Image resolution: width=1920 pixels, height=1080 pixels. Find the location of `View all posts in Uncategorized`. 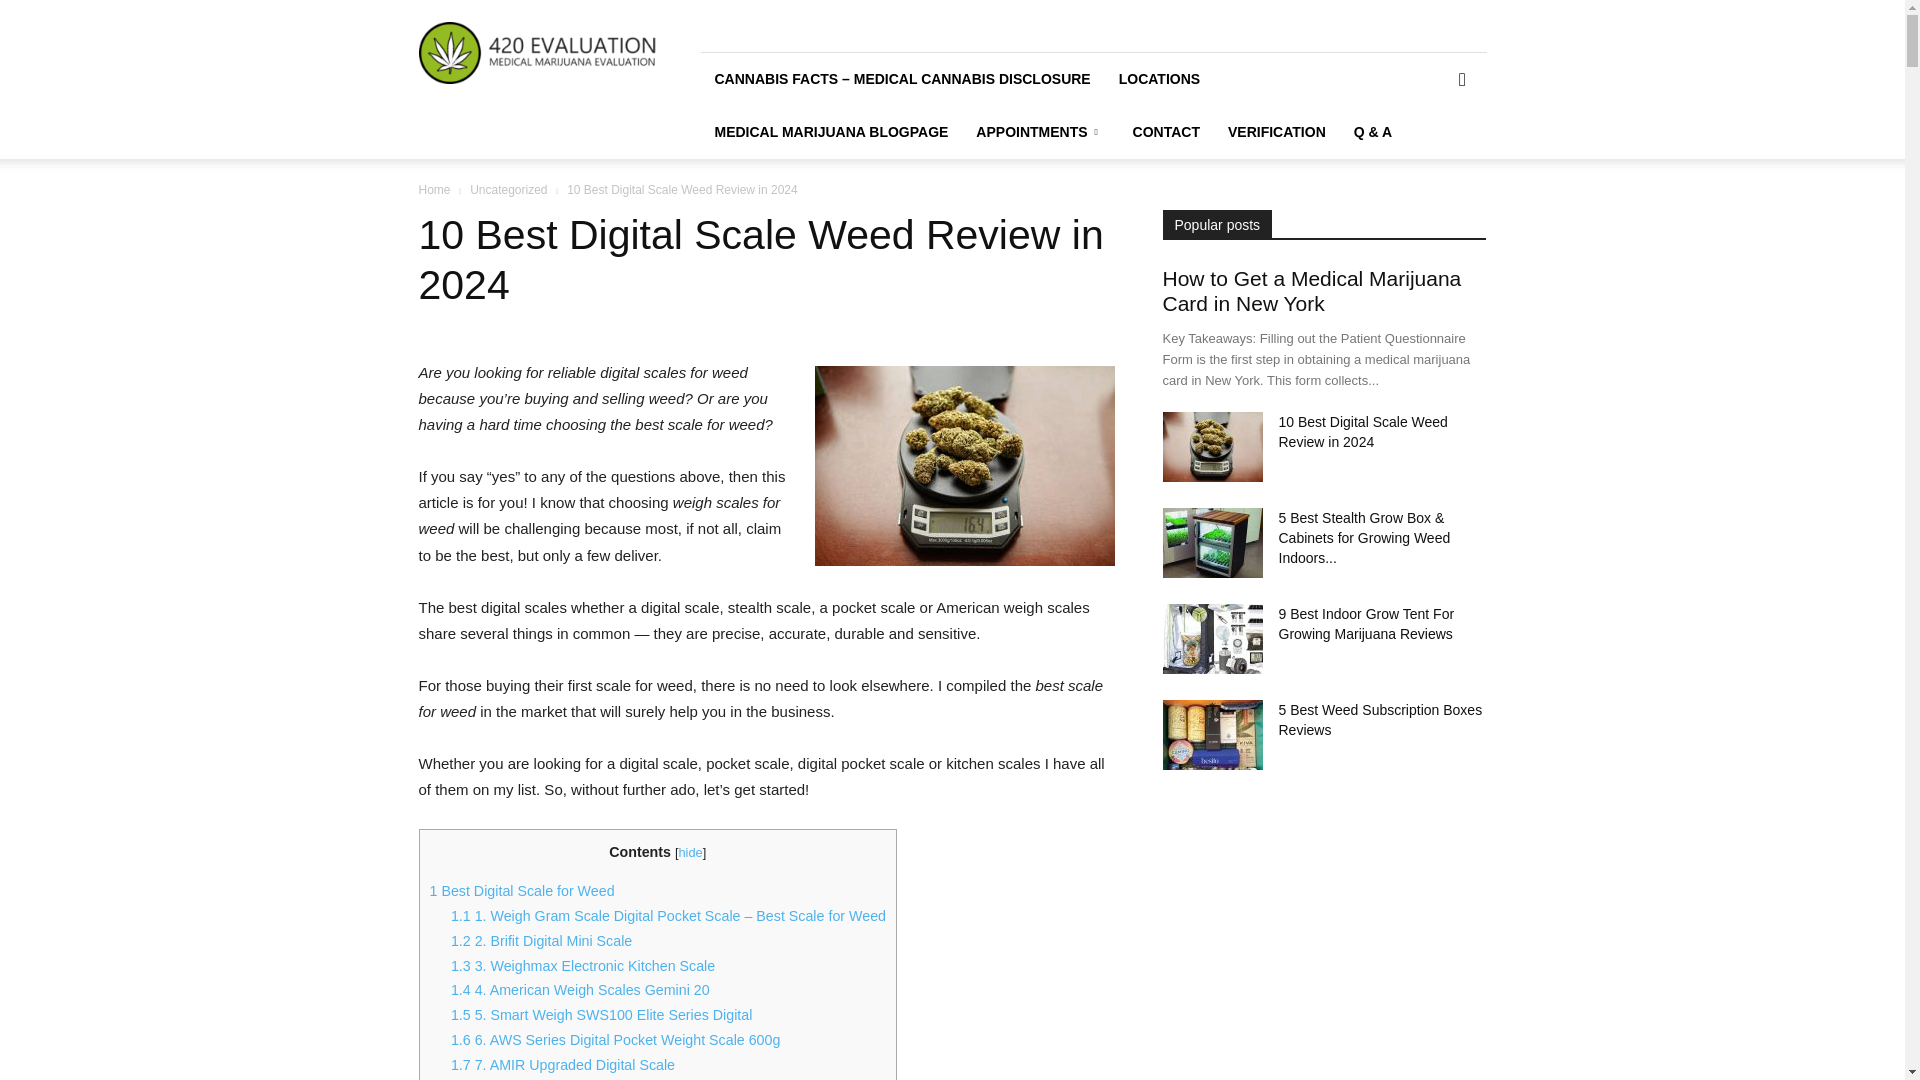

View all posts in Uncategorized is located at coordinates (508, 189).